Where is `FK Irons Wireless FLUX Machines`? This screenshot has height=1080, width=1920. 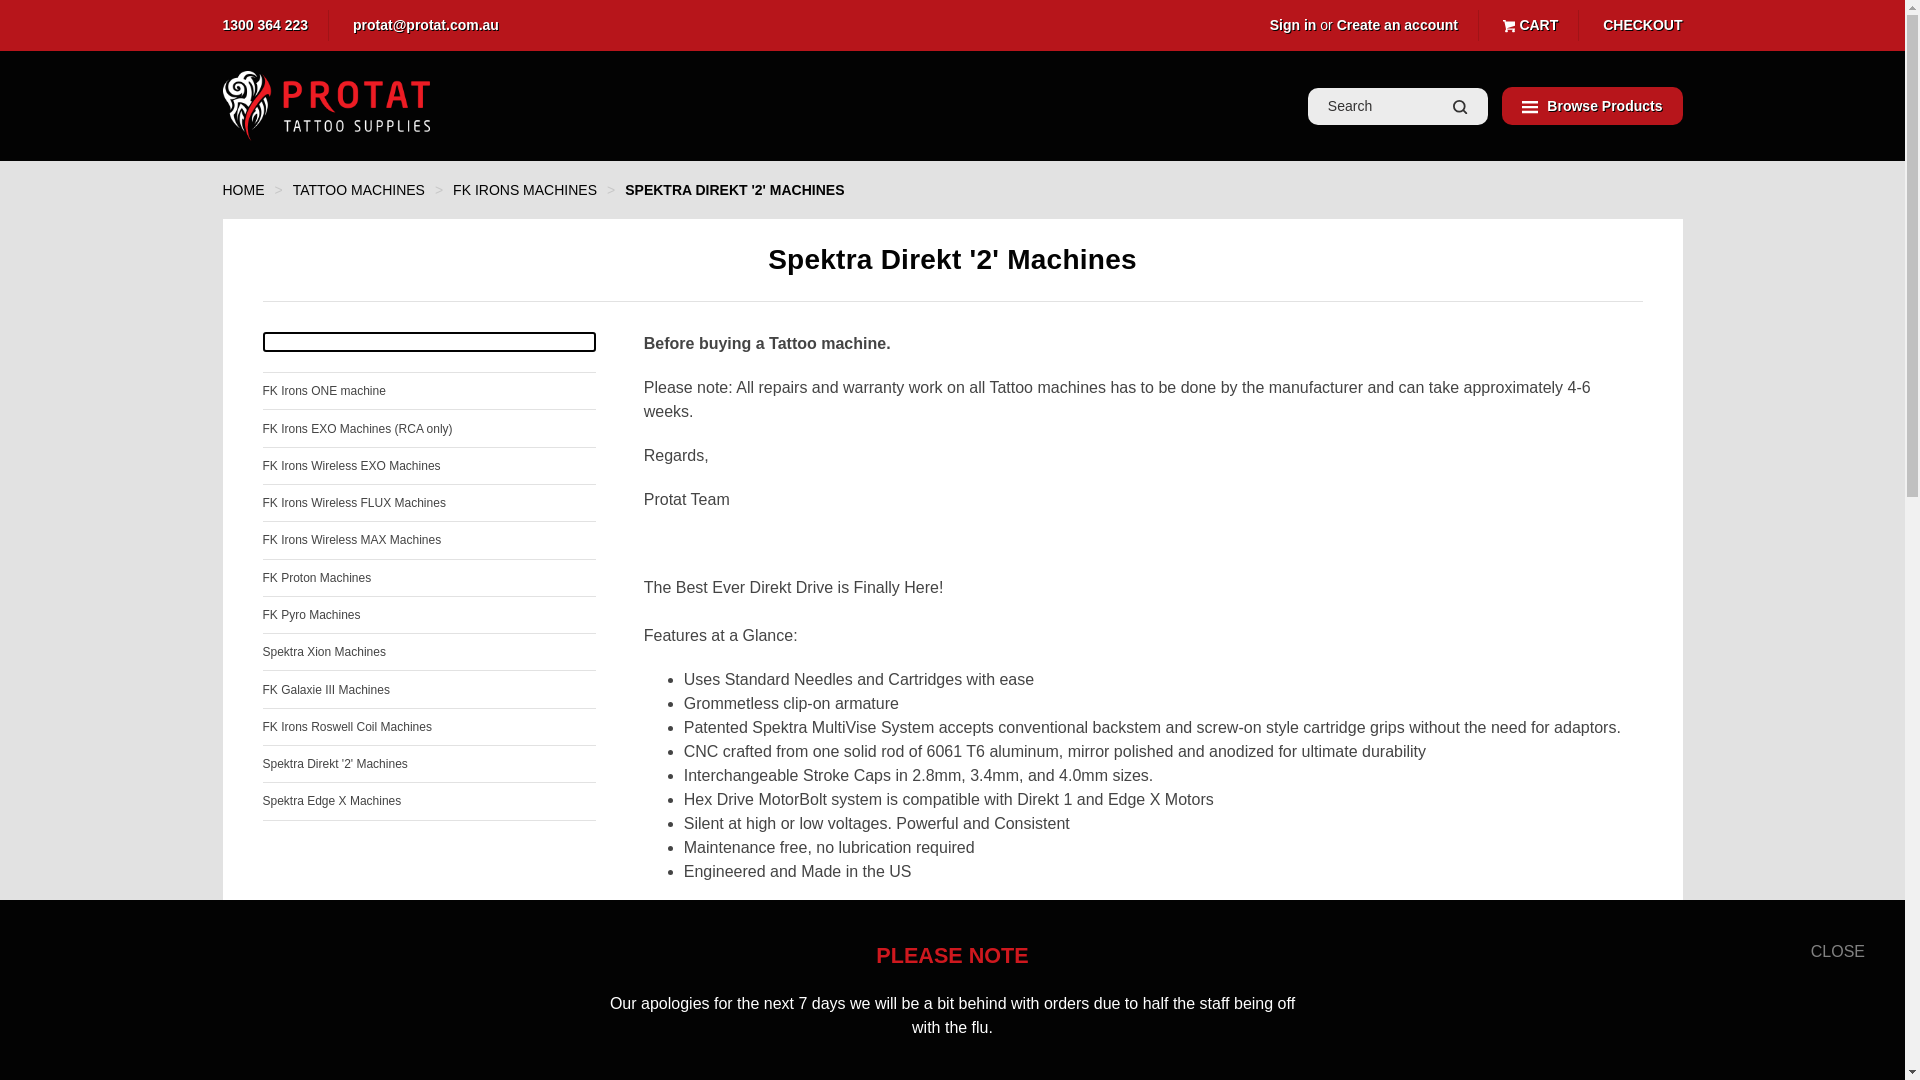 FK Irons Wireless FLUX Machines is located at coordinates (428, 503).